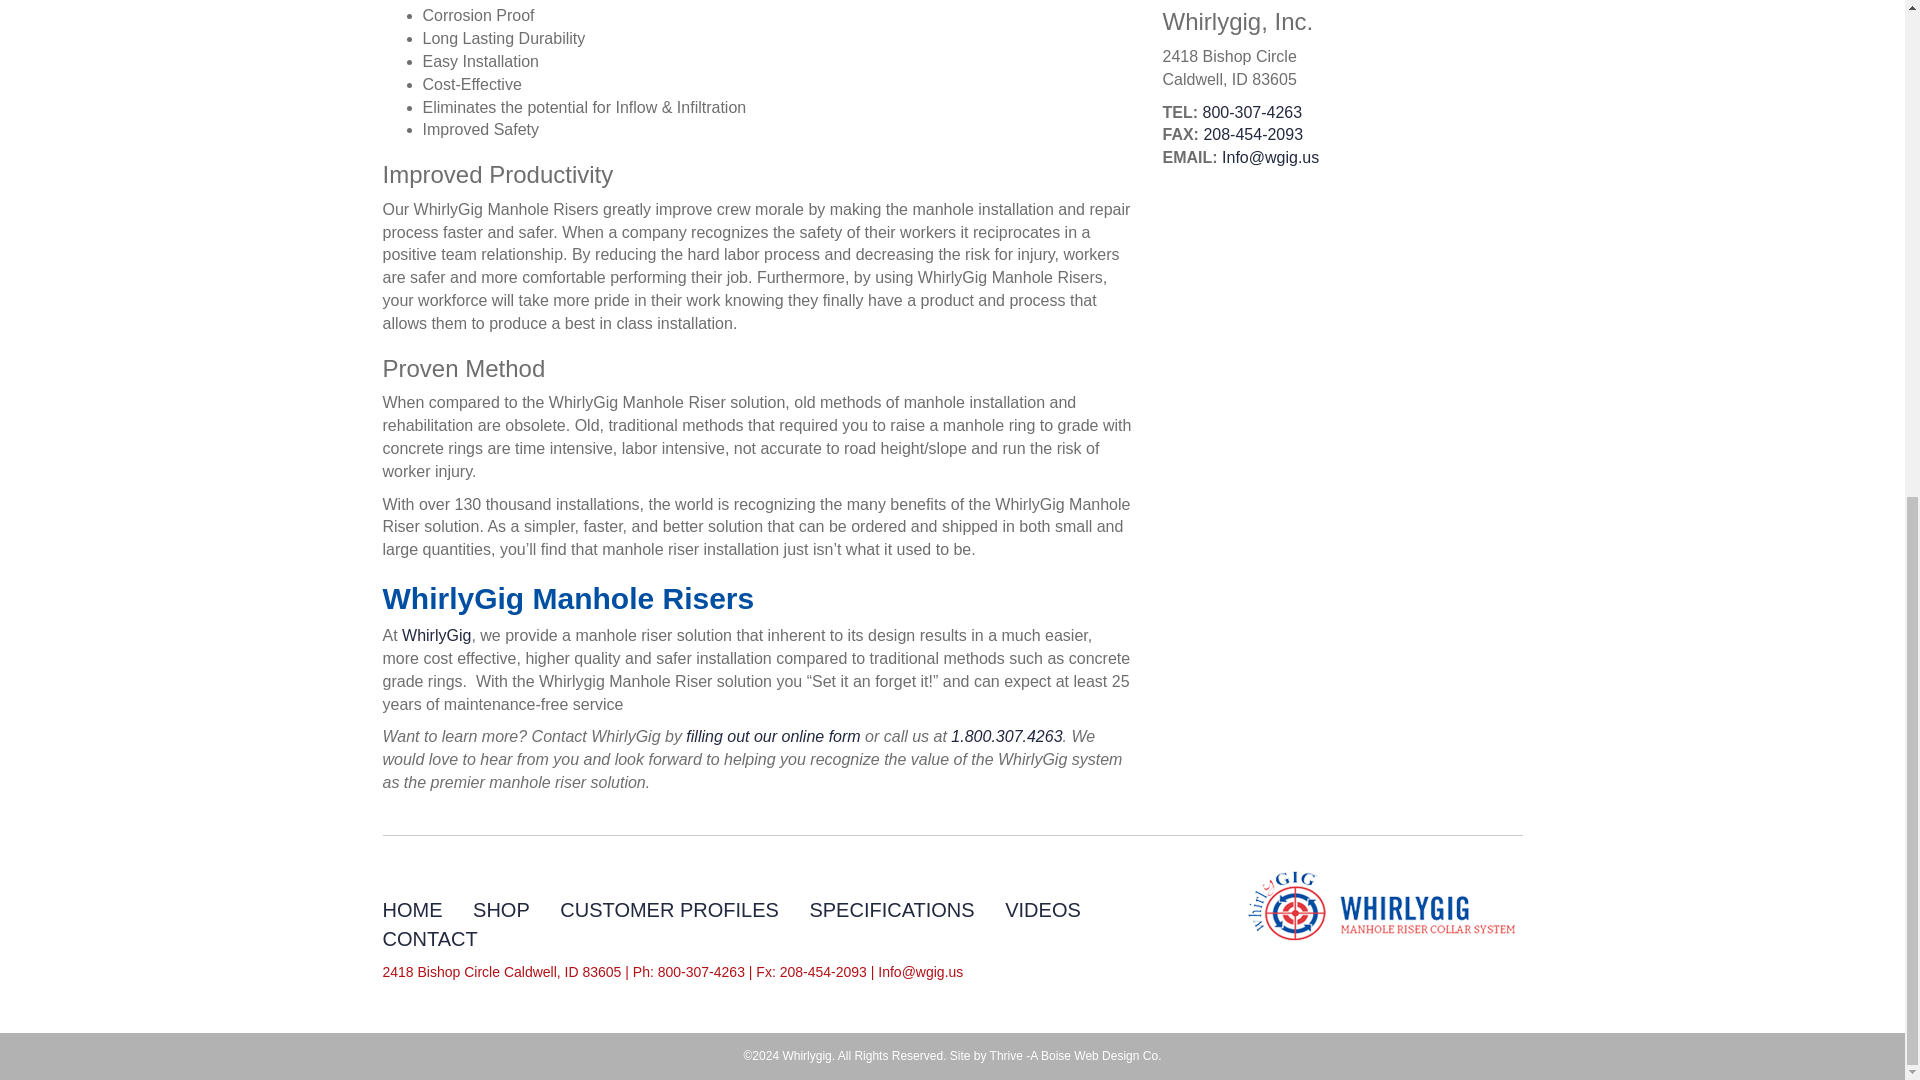 The image size is (1920, 1080). What do you see at coordinates (890, 910) in the screenshot?
I see `SPECIFICATIONS` at bounding box center [890, 910].